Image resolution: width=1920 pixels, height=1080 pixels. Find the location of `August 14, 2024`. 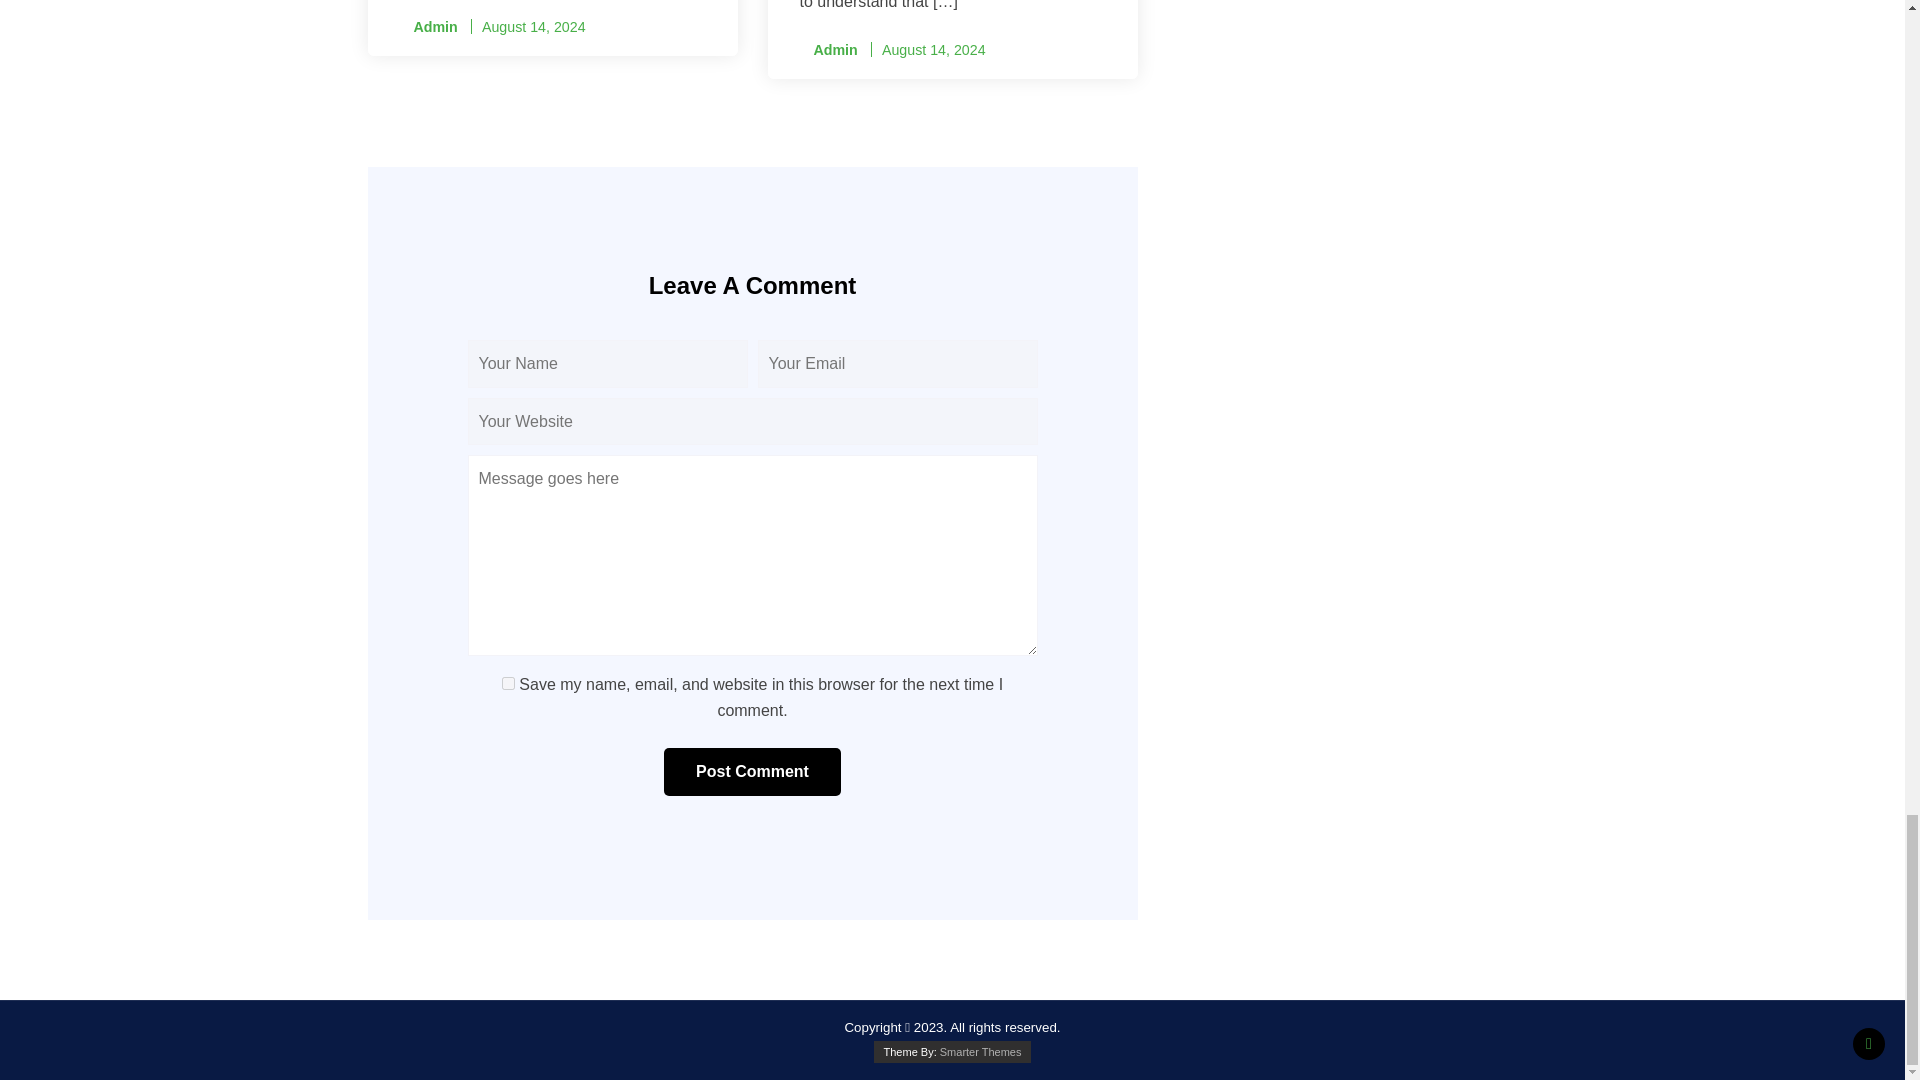

August 14, 2024 is located at coordinates (533, 26).